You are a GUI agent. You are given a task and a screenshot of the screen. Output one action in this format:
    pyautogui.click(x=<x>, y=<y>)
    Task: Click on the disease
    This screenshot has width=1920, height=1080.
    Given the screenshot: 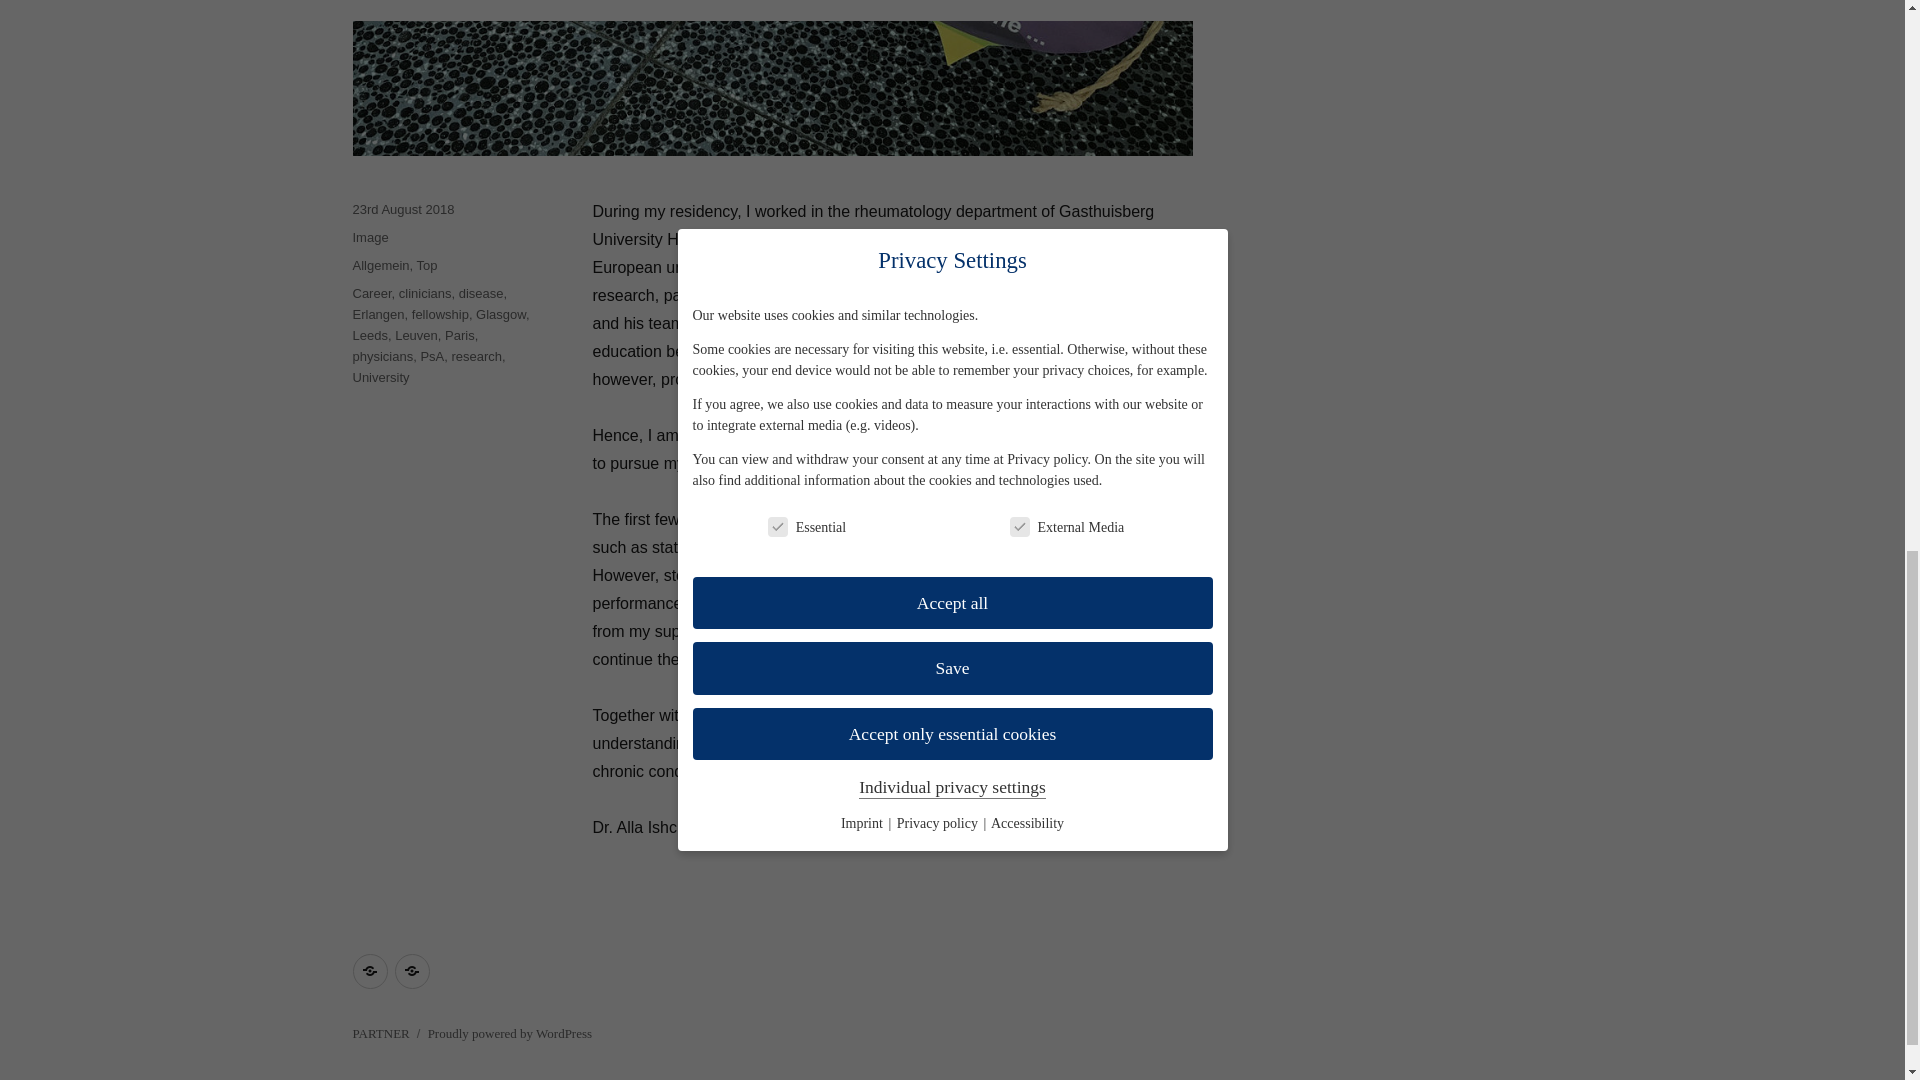 What is the action you would take?
    pyautogui.click(x=480, y=294)
    